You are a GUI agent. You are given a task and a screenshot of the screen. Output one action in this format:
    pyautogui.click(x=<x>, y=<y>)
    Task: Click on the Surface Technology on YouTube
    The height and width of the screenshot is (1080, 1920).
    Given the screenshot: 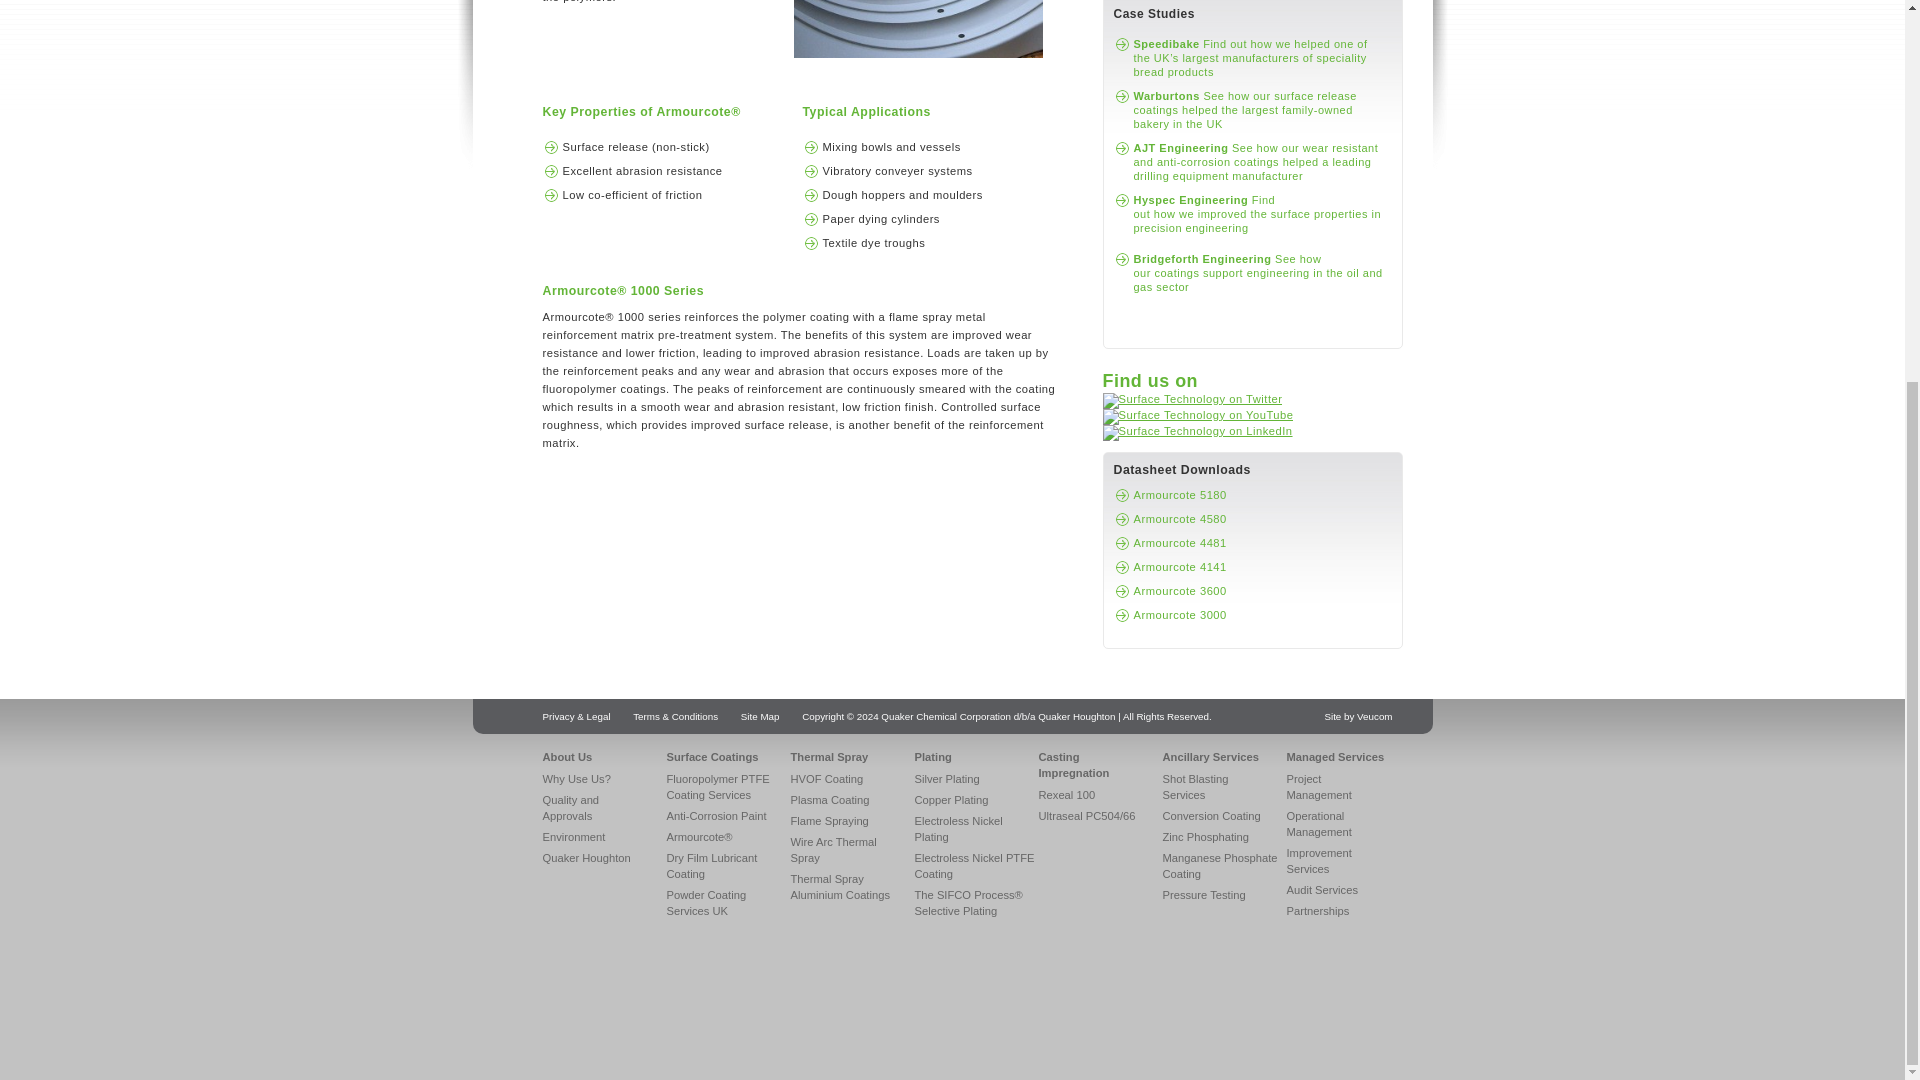 What is the action you would take?
    pyautogui.click(x=1197, y=415)
    